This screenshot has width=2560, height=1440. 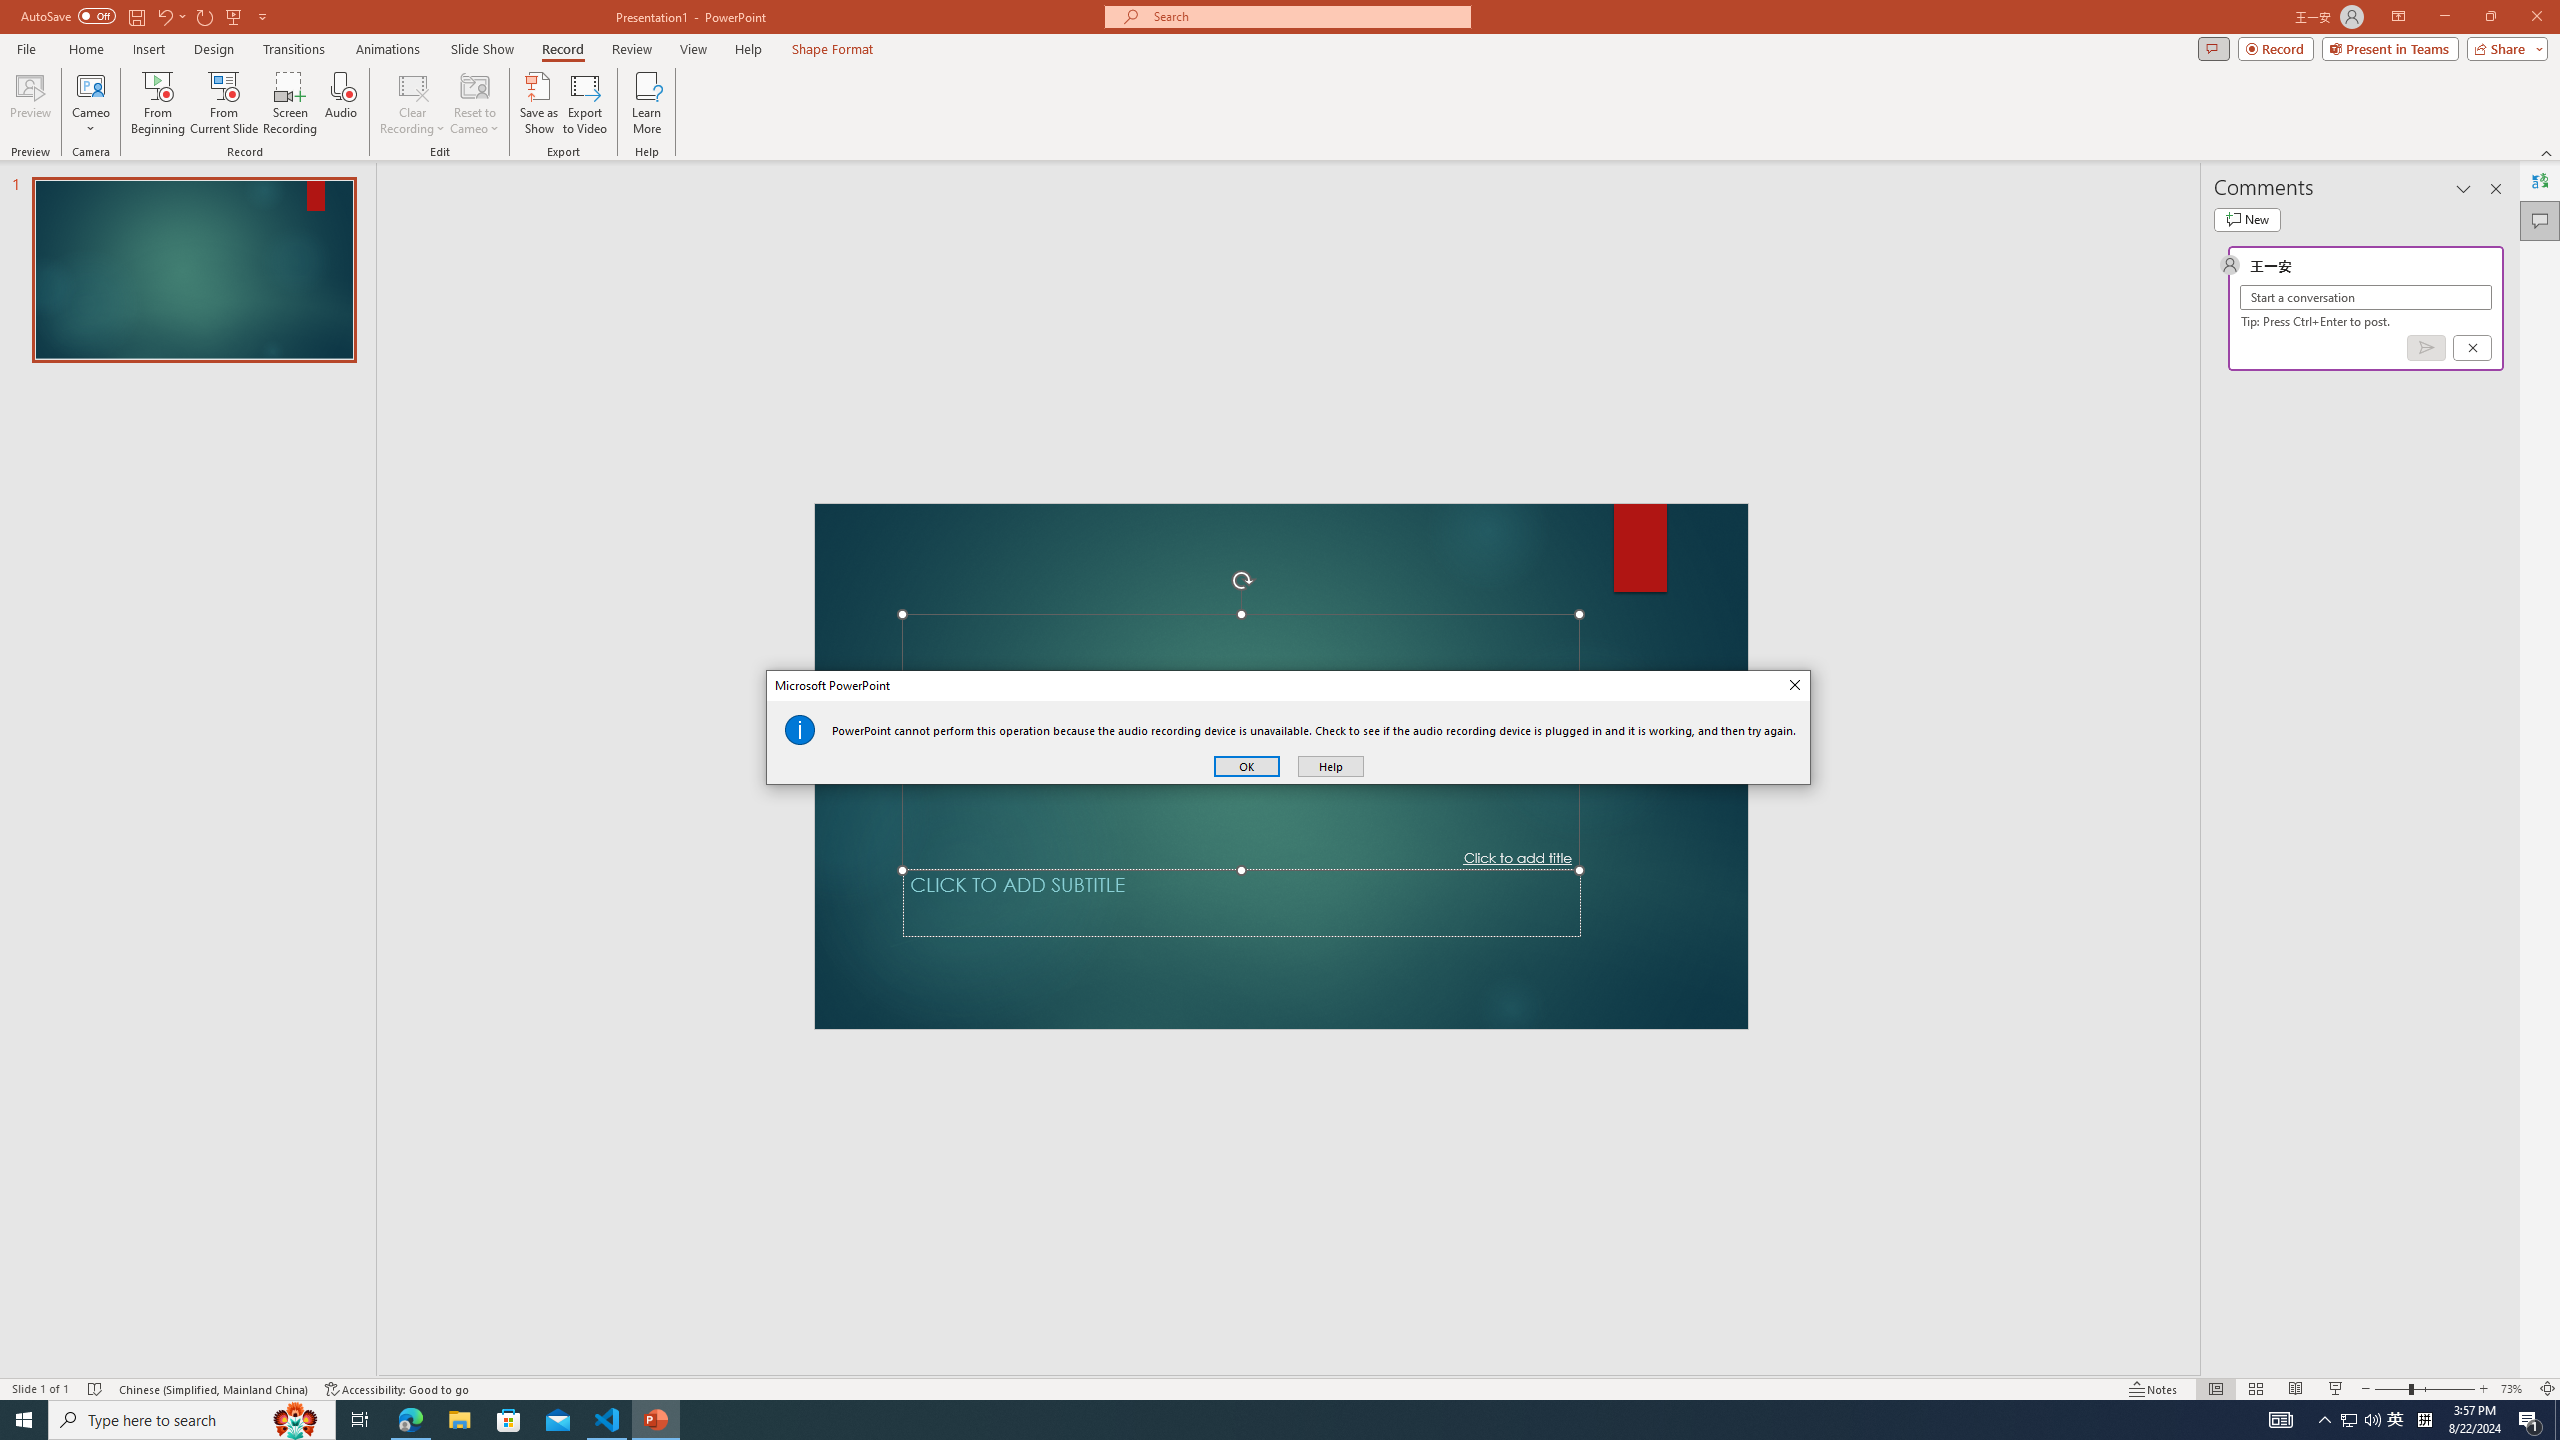 I want to click on Slide Sorter, so click(x=2254, y=1389).